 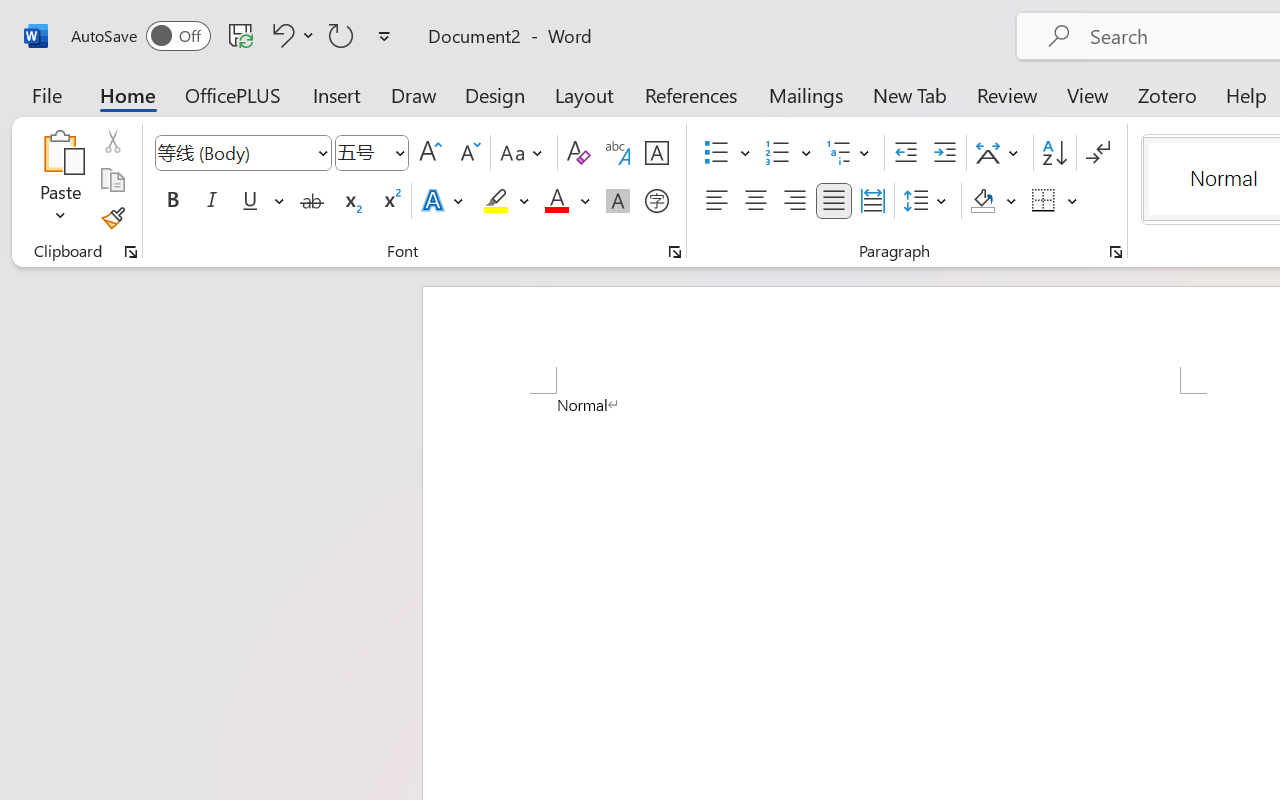 What do you see at coordinates (1044, 201) in the screenshot?
I see `Borders` at bounding box center [1044, 201].